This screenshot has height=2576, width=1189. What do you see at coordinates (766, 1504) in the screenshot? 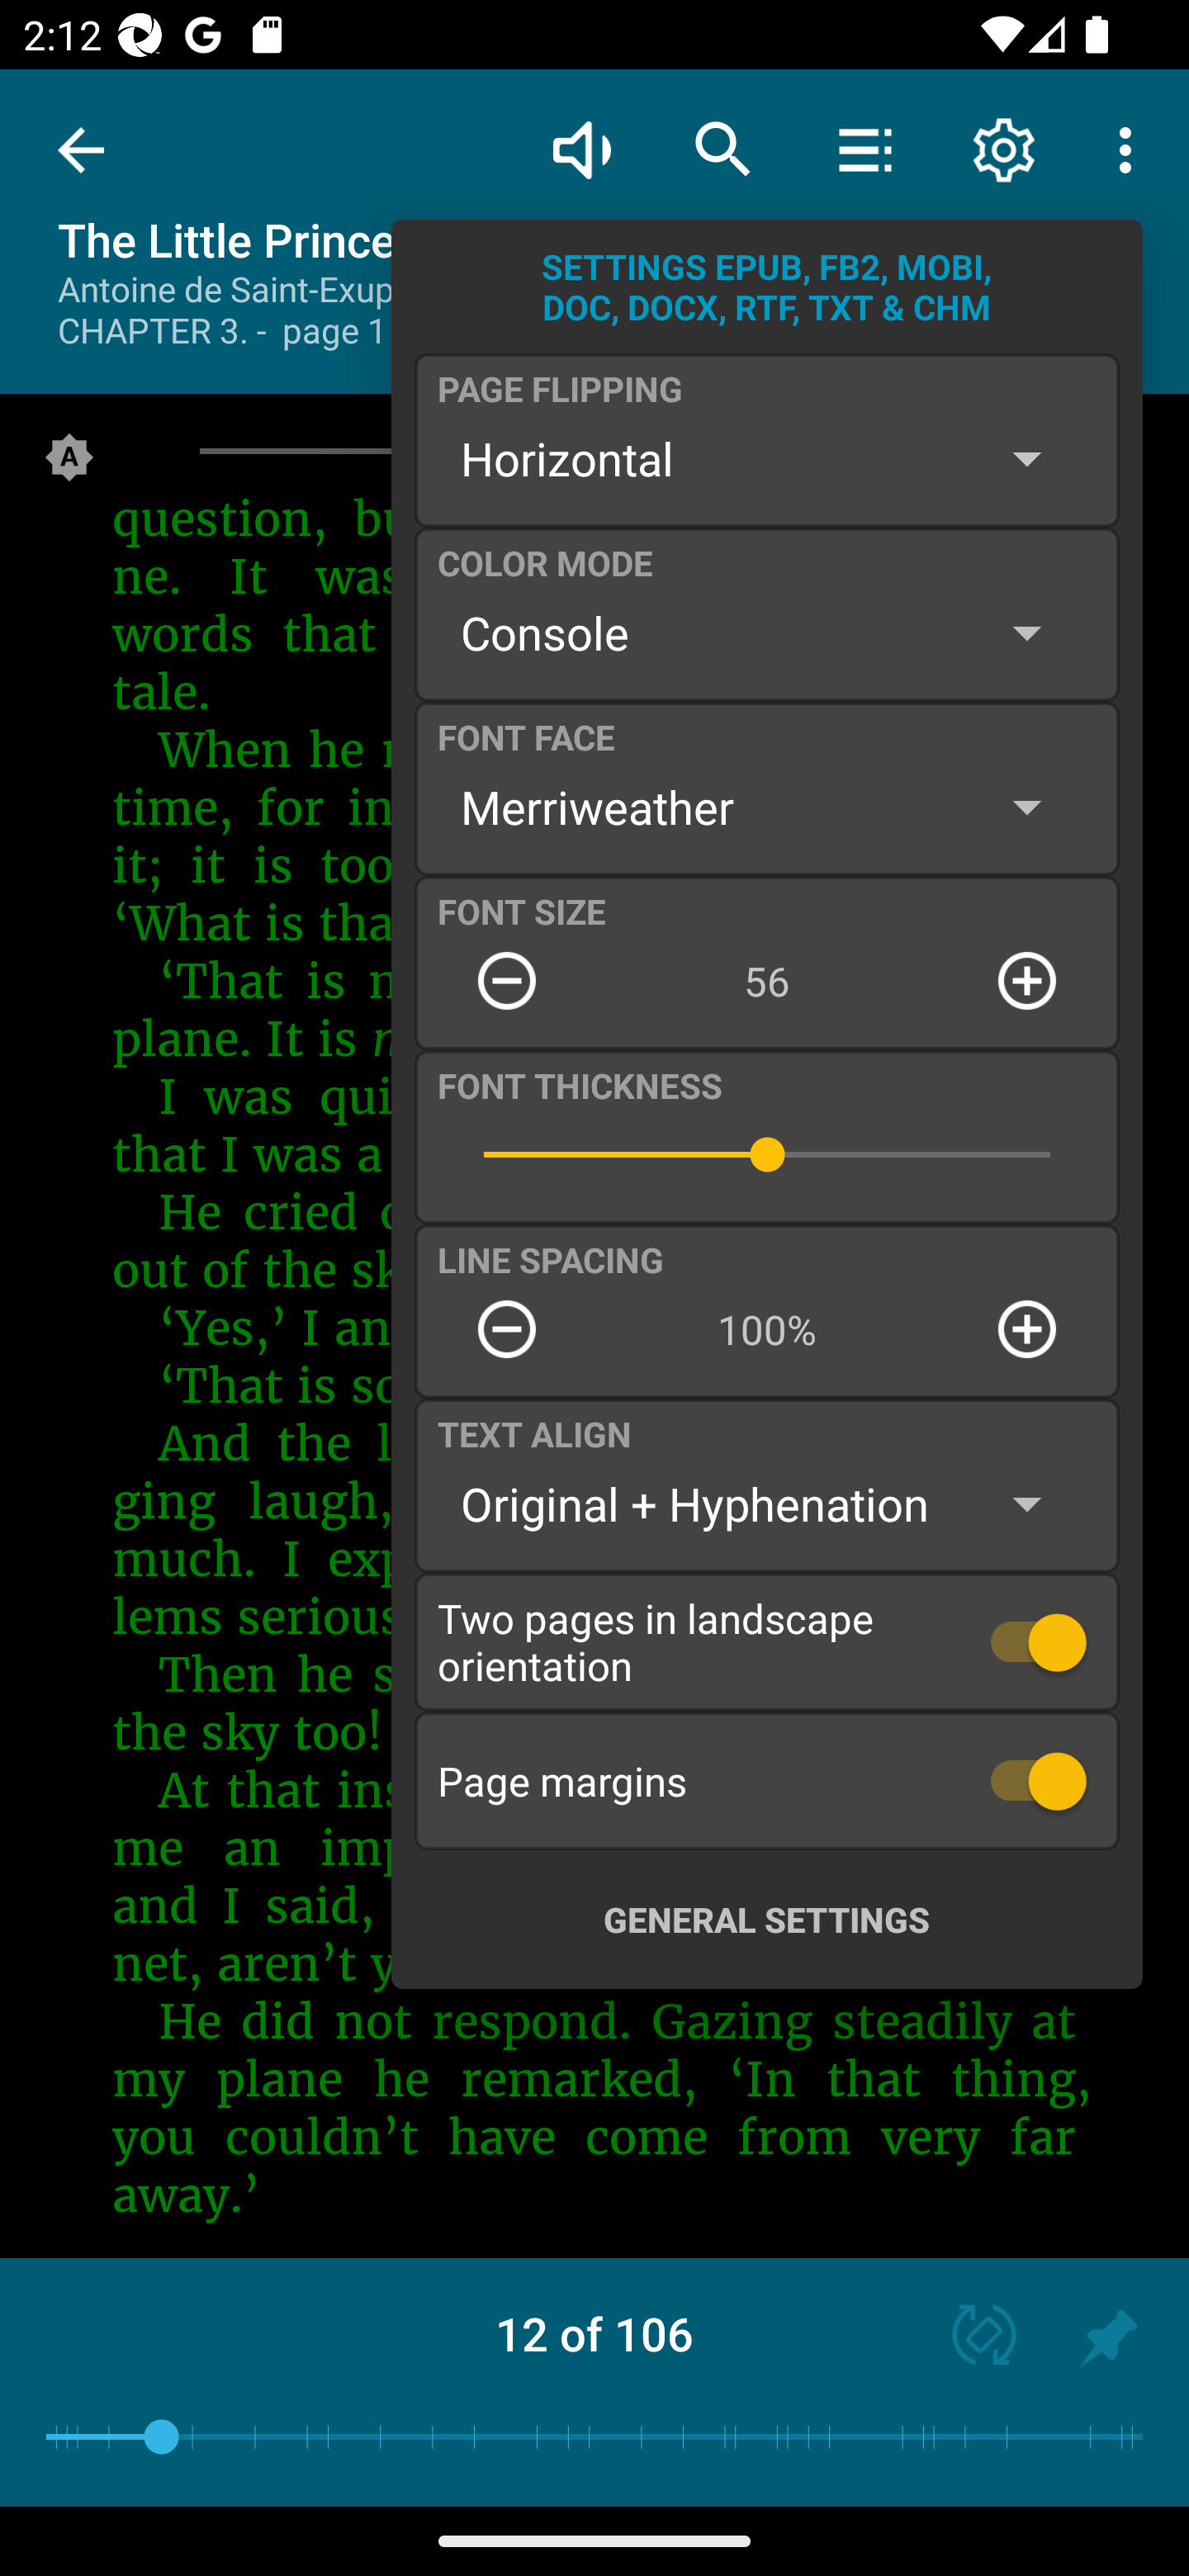
I see `Original + Hyphenation` at bounding box center [766, 1504].